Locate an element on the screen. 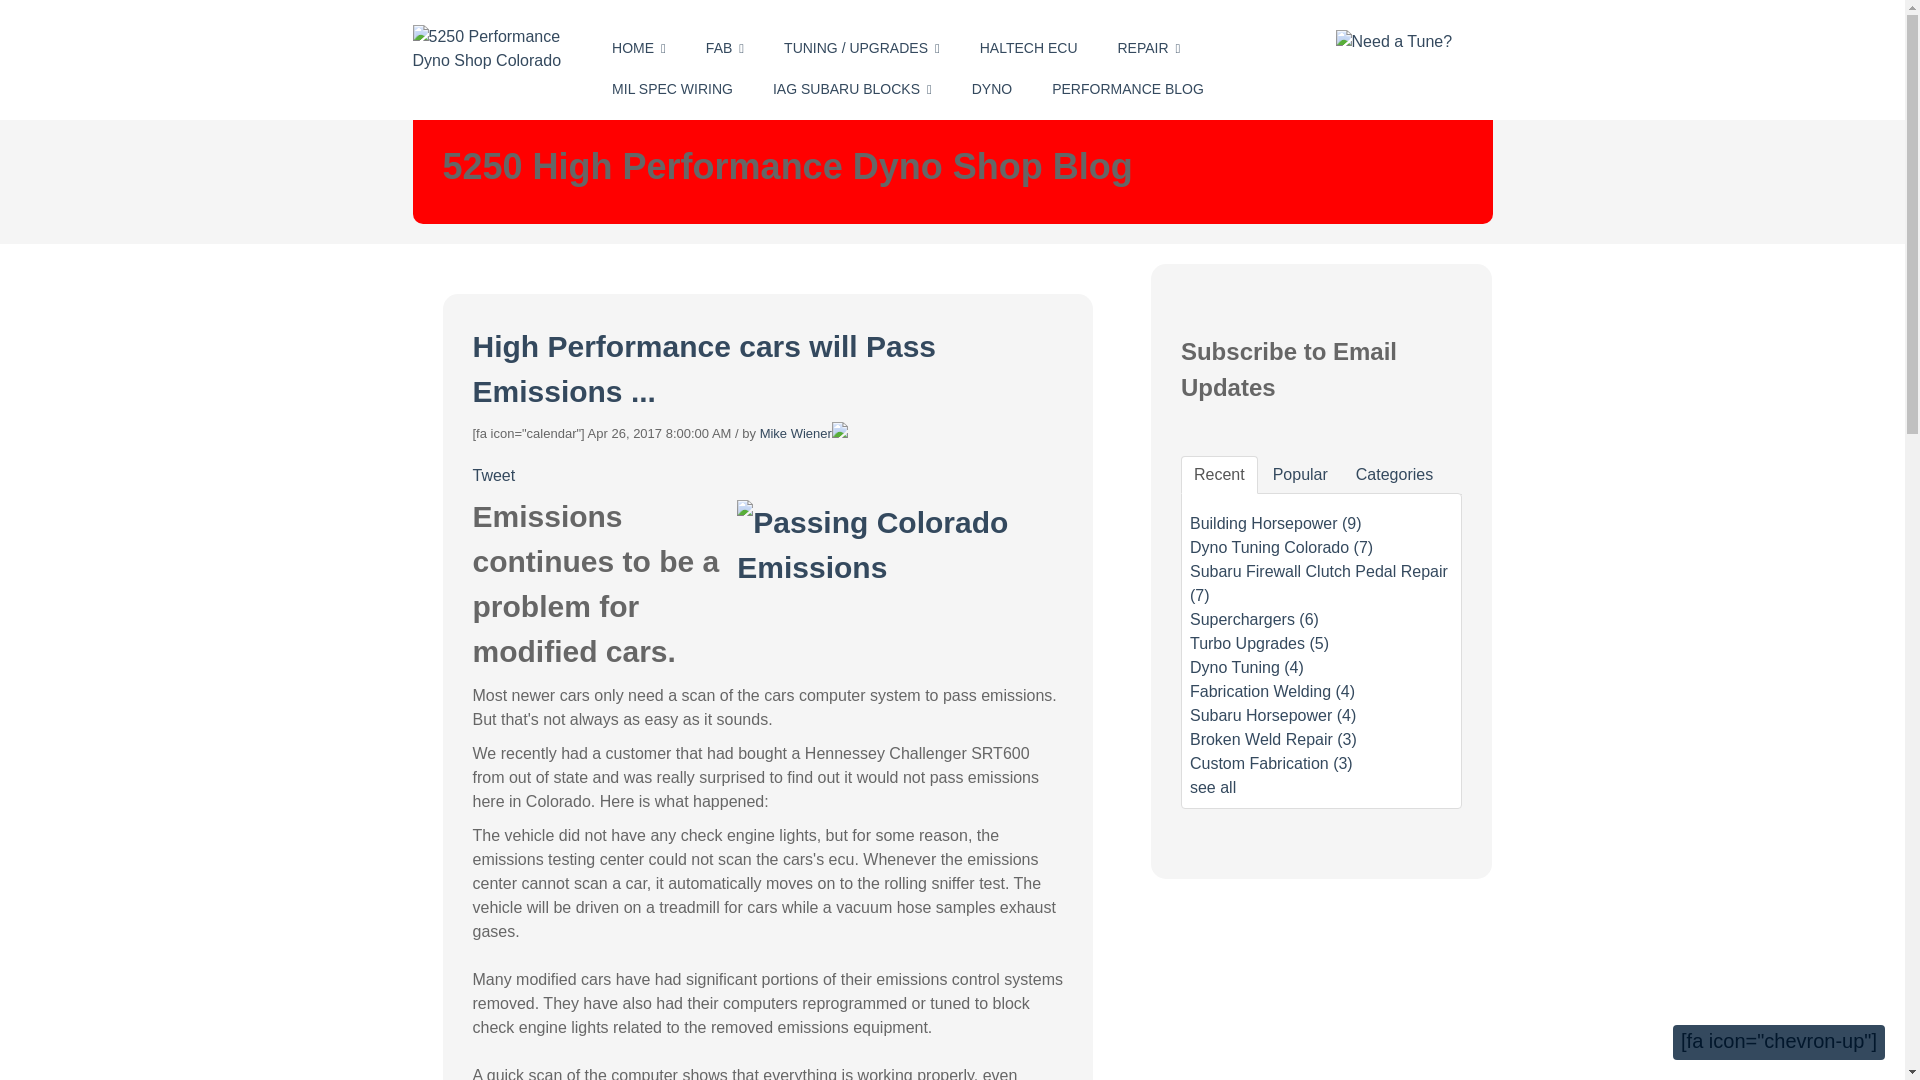 This screenshot has height=1080, width=1920. Popular is located at coordinates (1300, 474).